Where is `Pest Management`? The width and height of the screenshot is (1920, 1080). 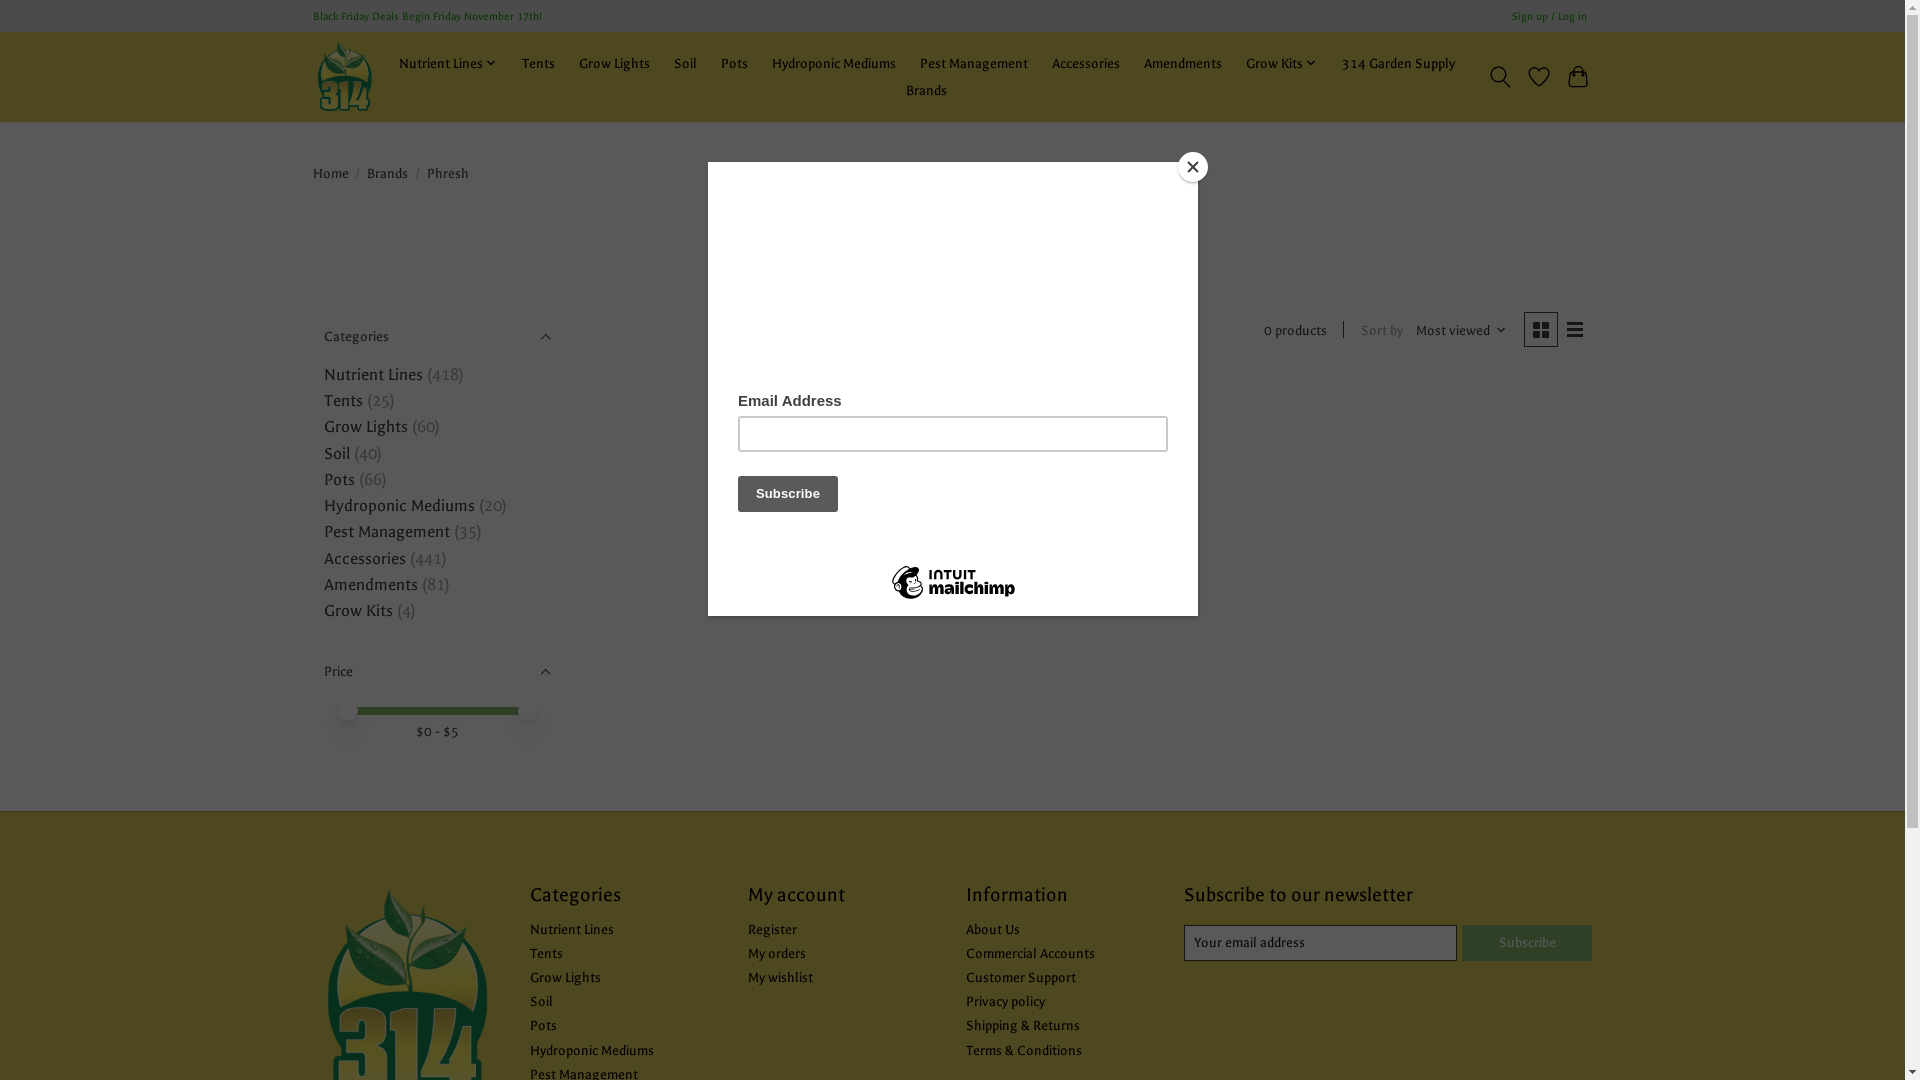
Pest Management is located at coordinates (974, 64).